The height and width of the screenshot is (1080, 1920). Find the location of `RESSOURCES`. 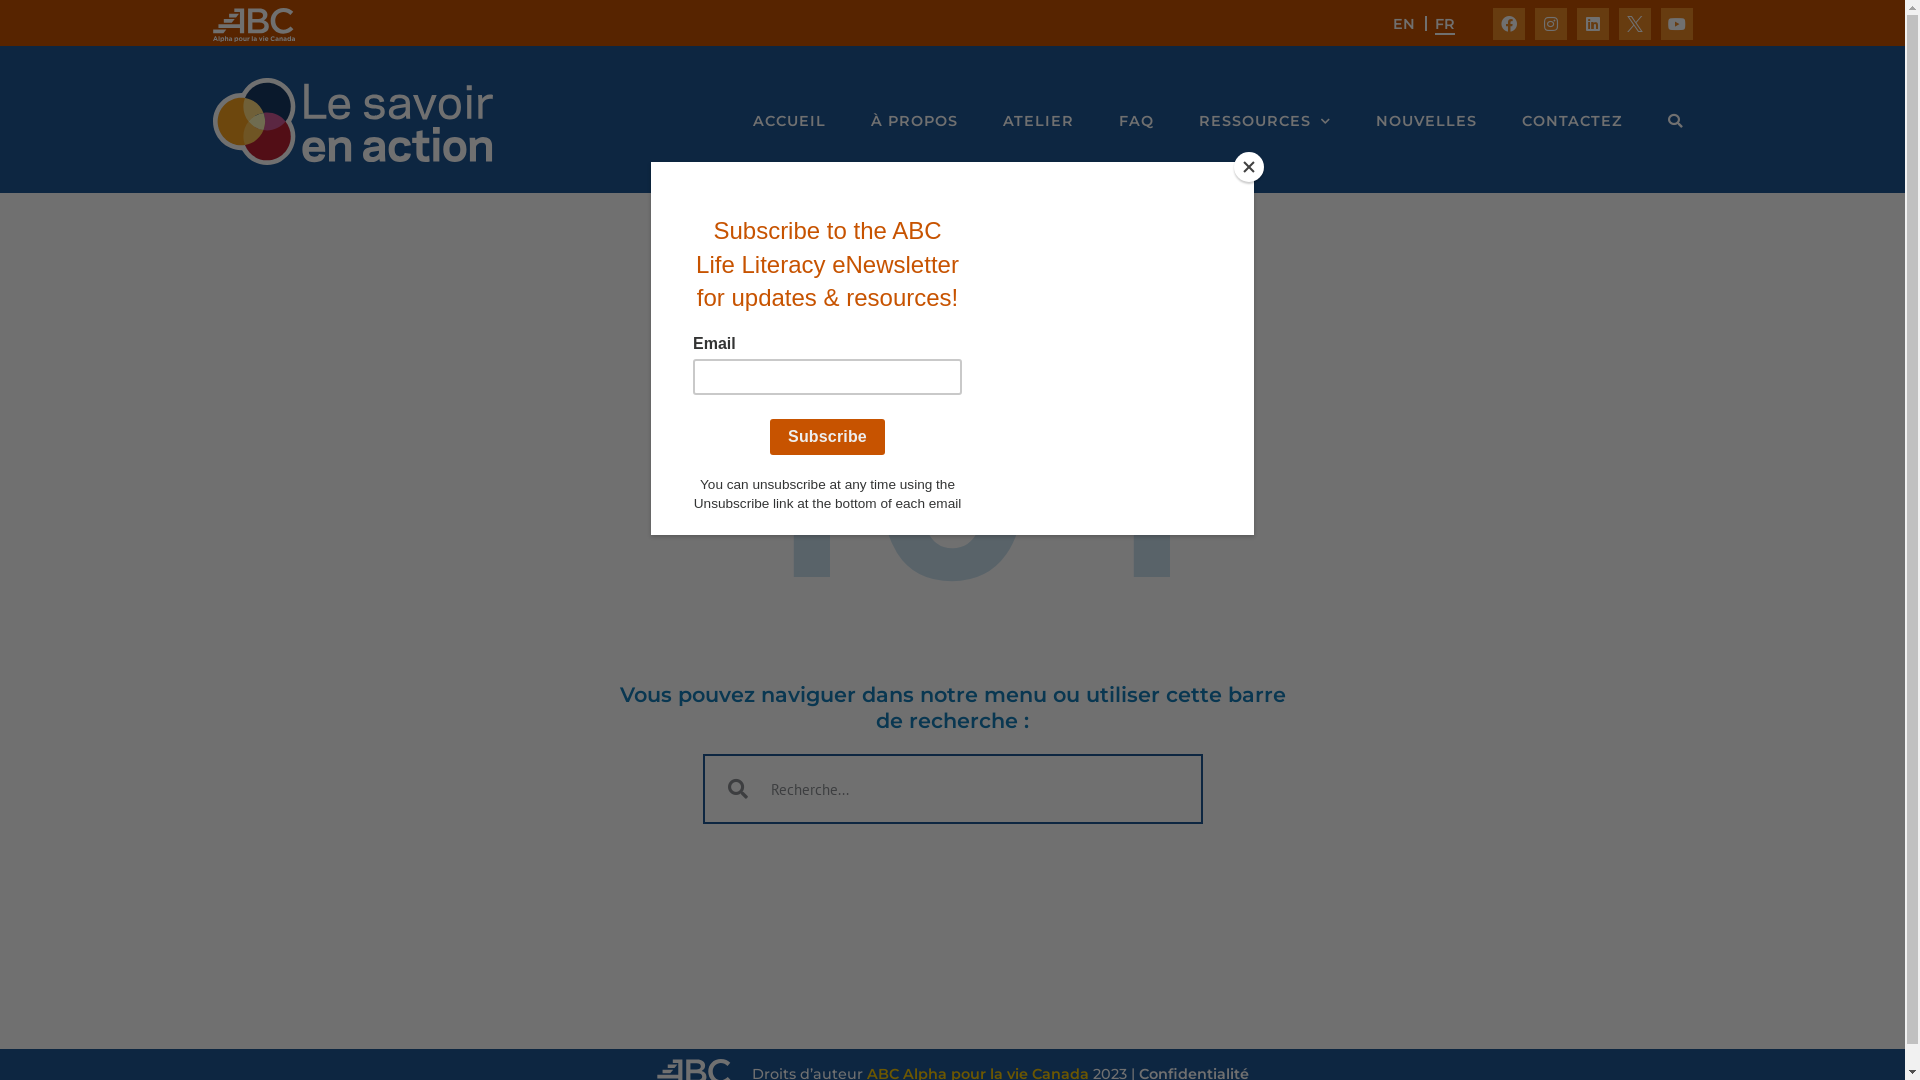

RESSOURCES is located at coordinates (1264, 121).